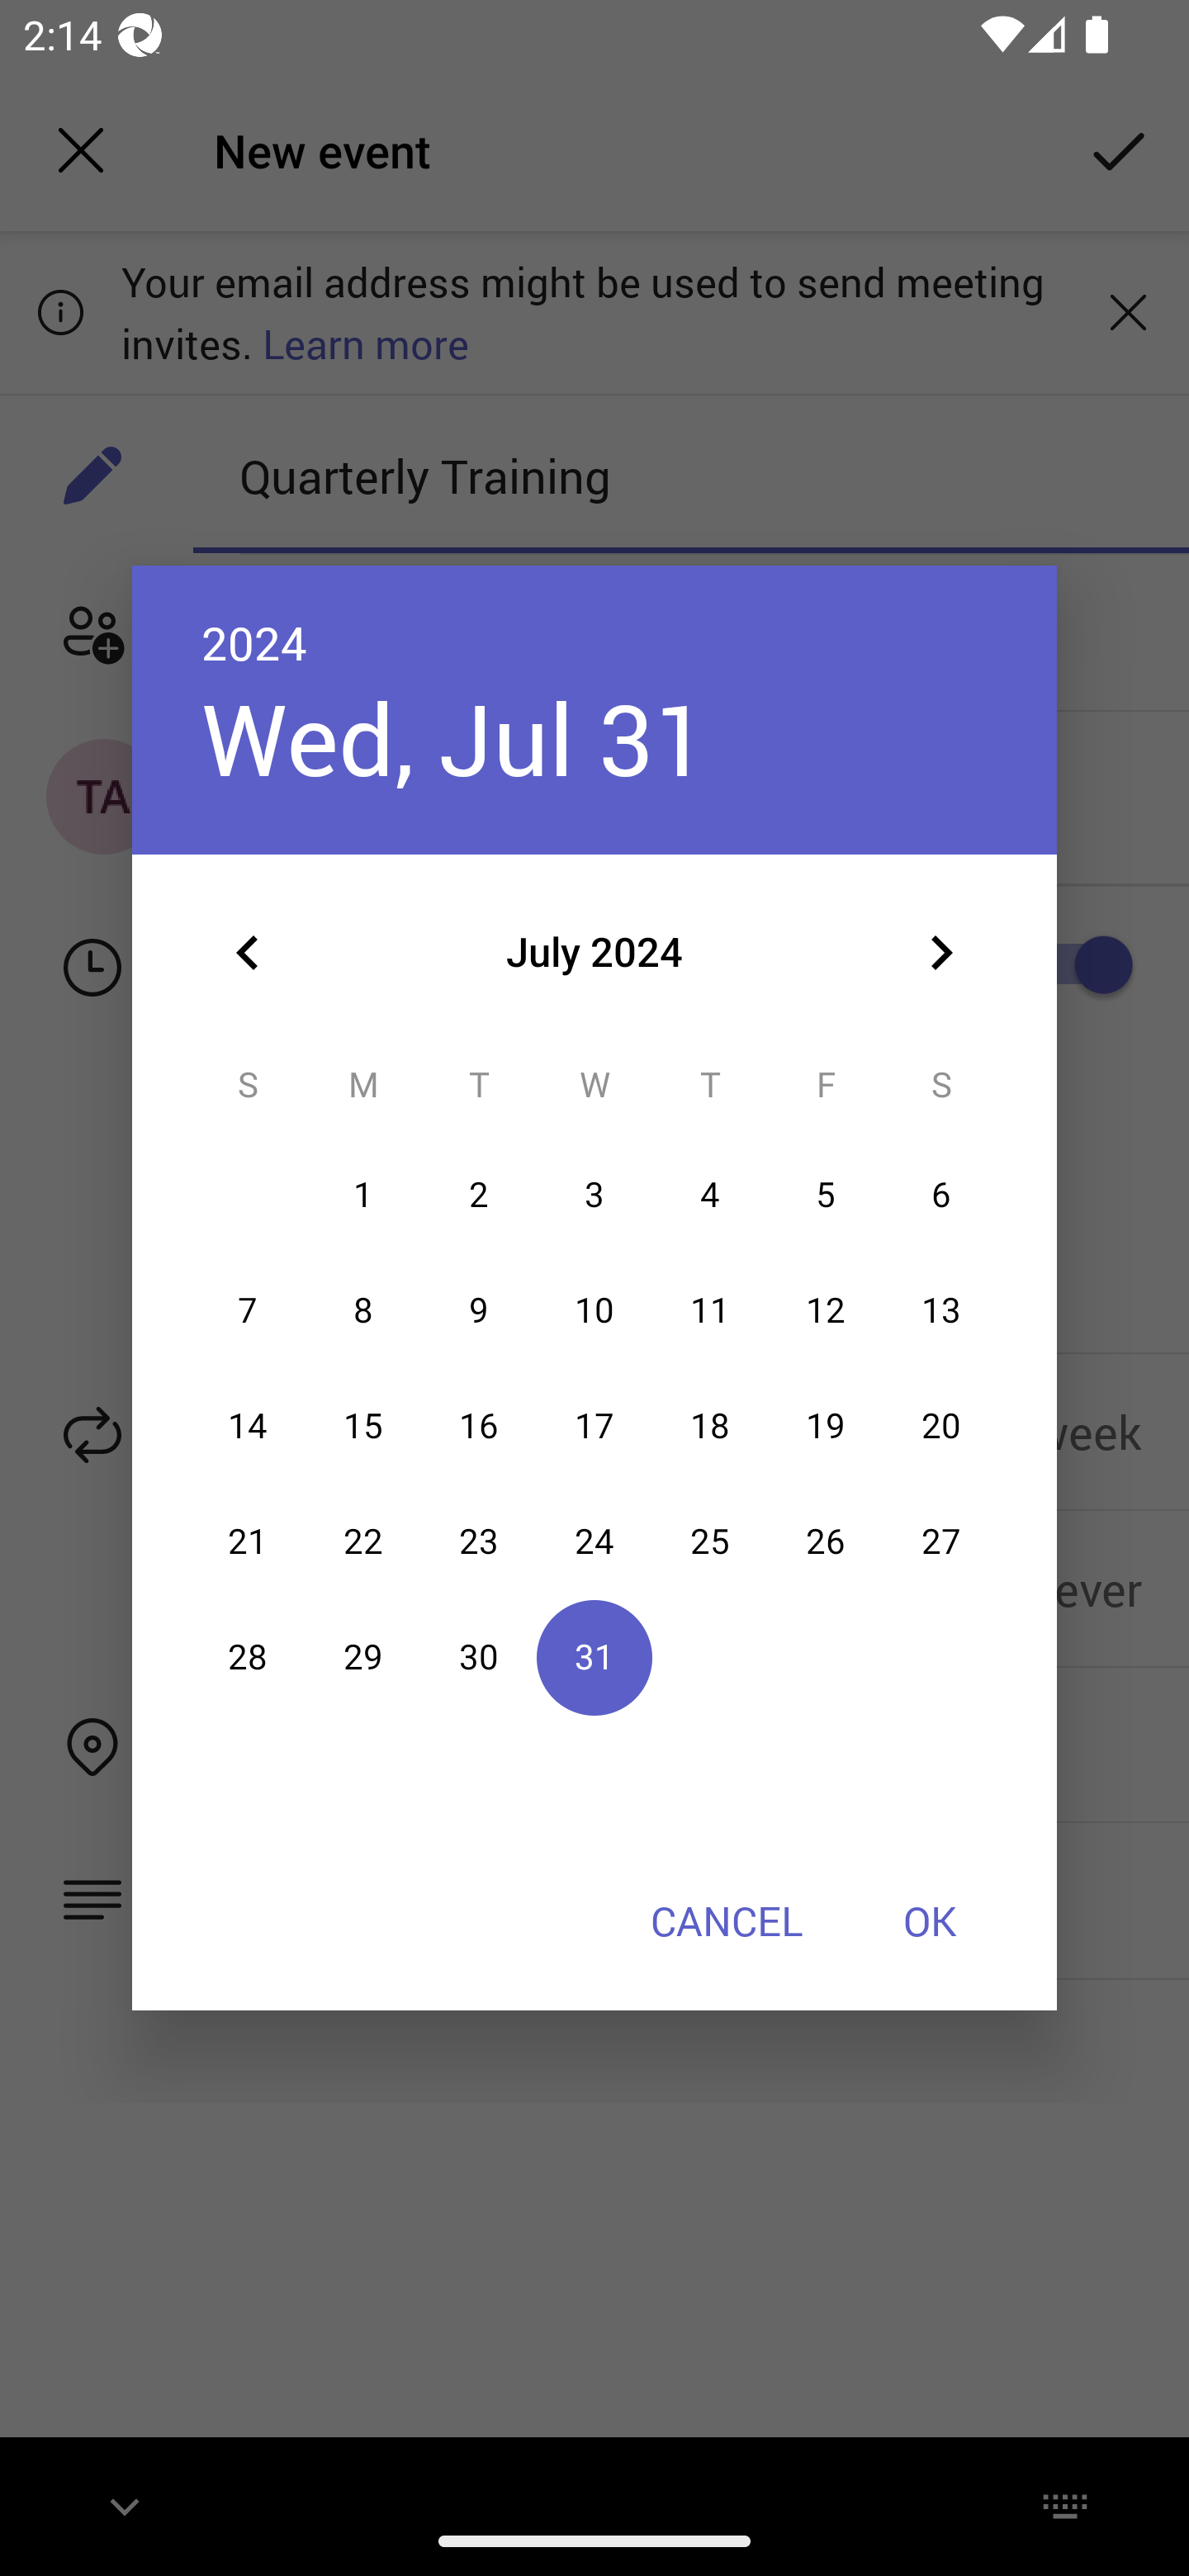 The width and height of the screenshot is (1189, 2576). What do you see at coordinates (826, 1541) in the screenshot?
I see `26 26 July 2024` at bounding box center [826, 1541].